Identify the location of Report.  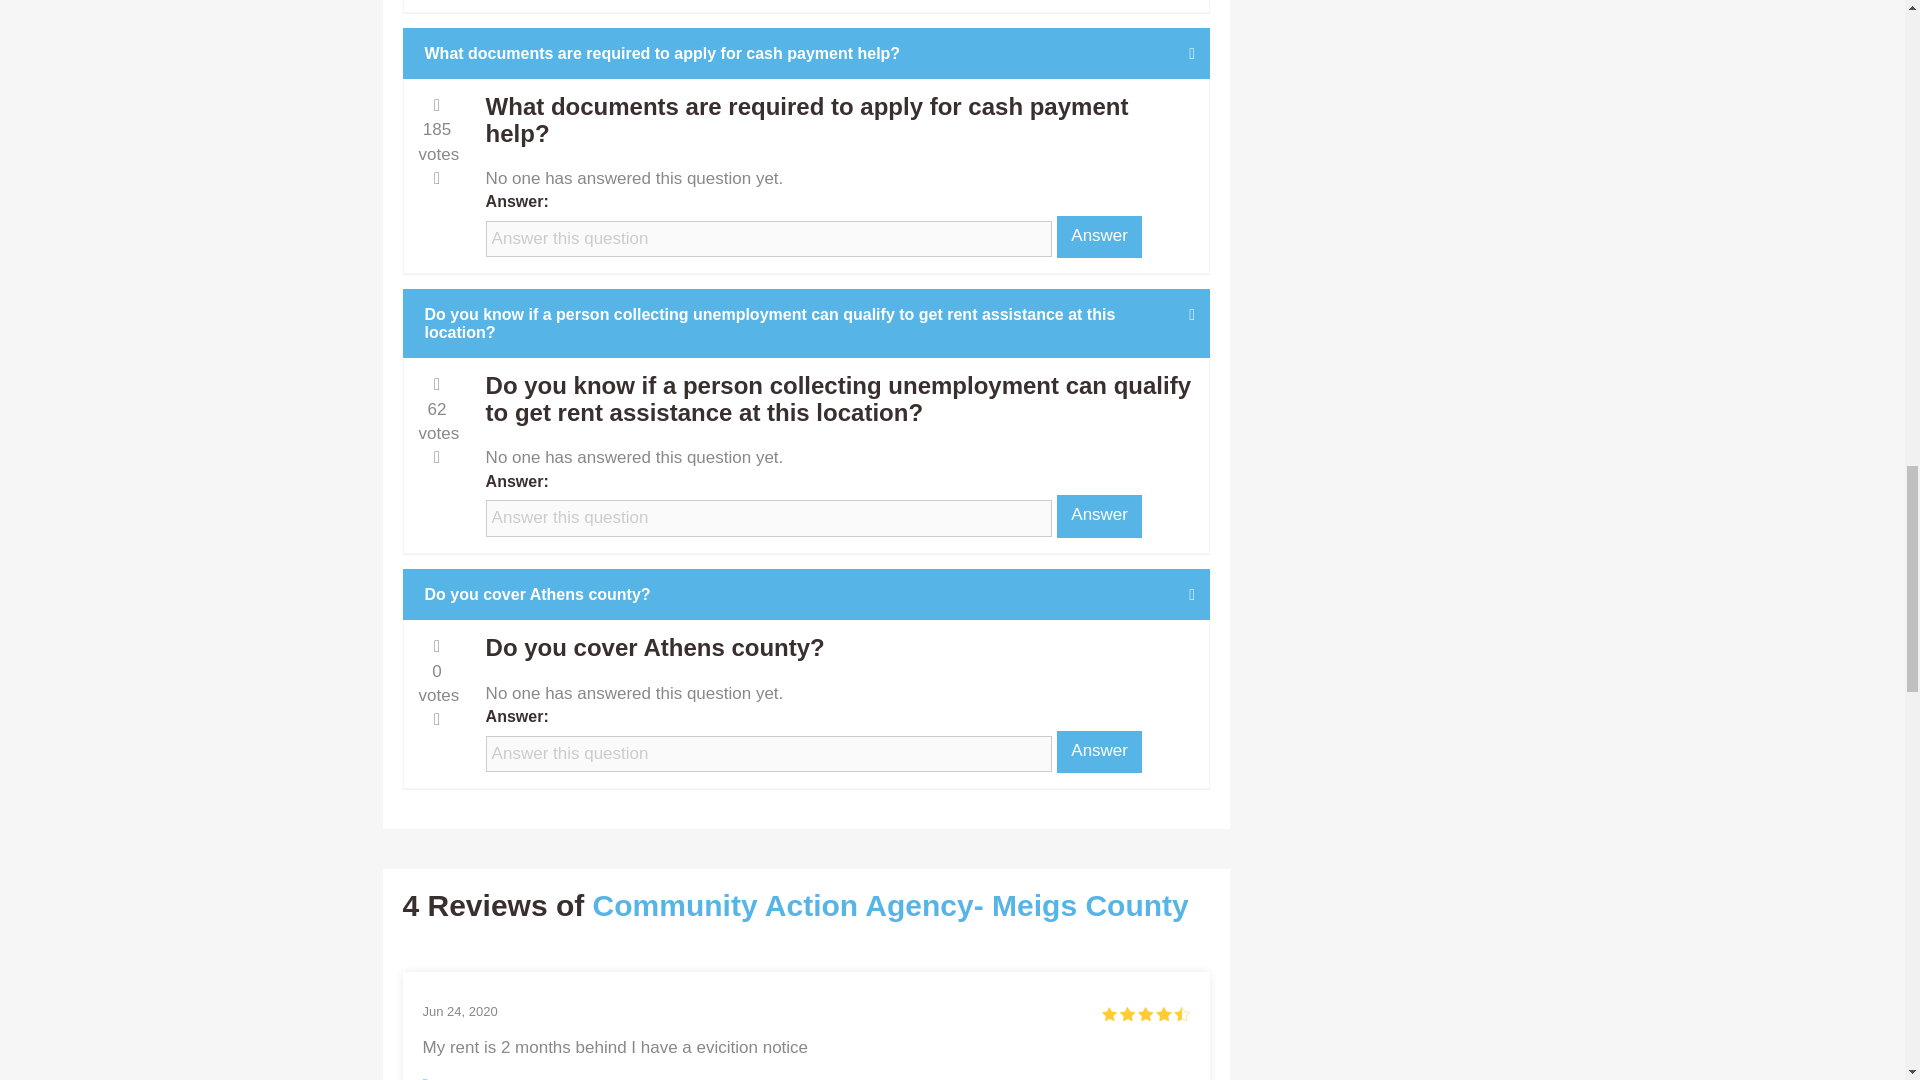
(586, 1078).